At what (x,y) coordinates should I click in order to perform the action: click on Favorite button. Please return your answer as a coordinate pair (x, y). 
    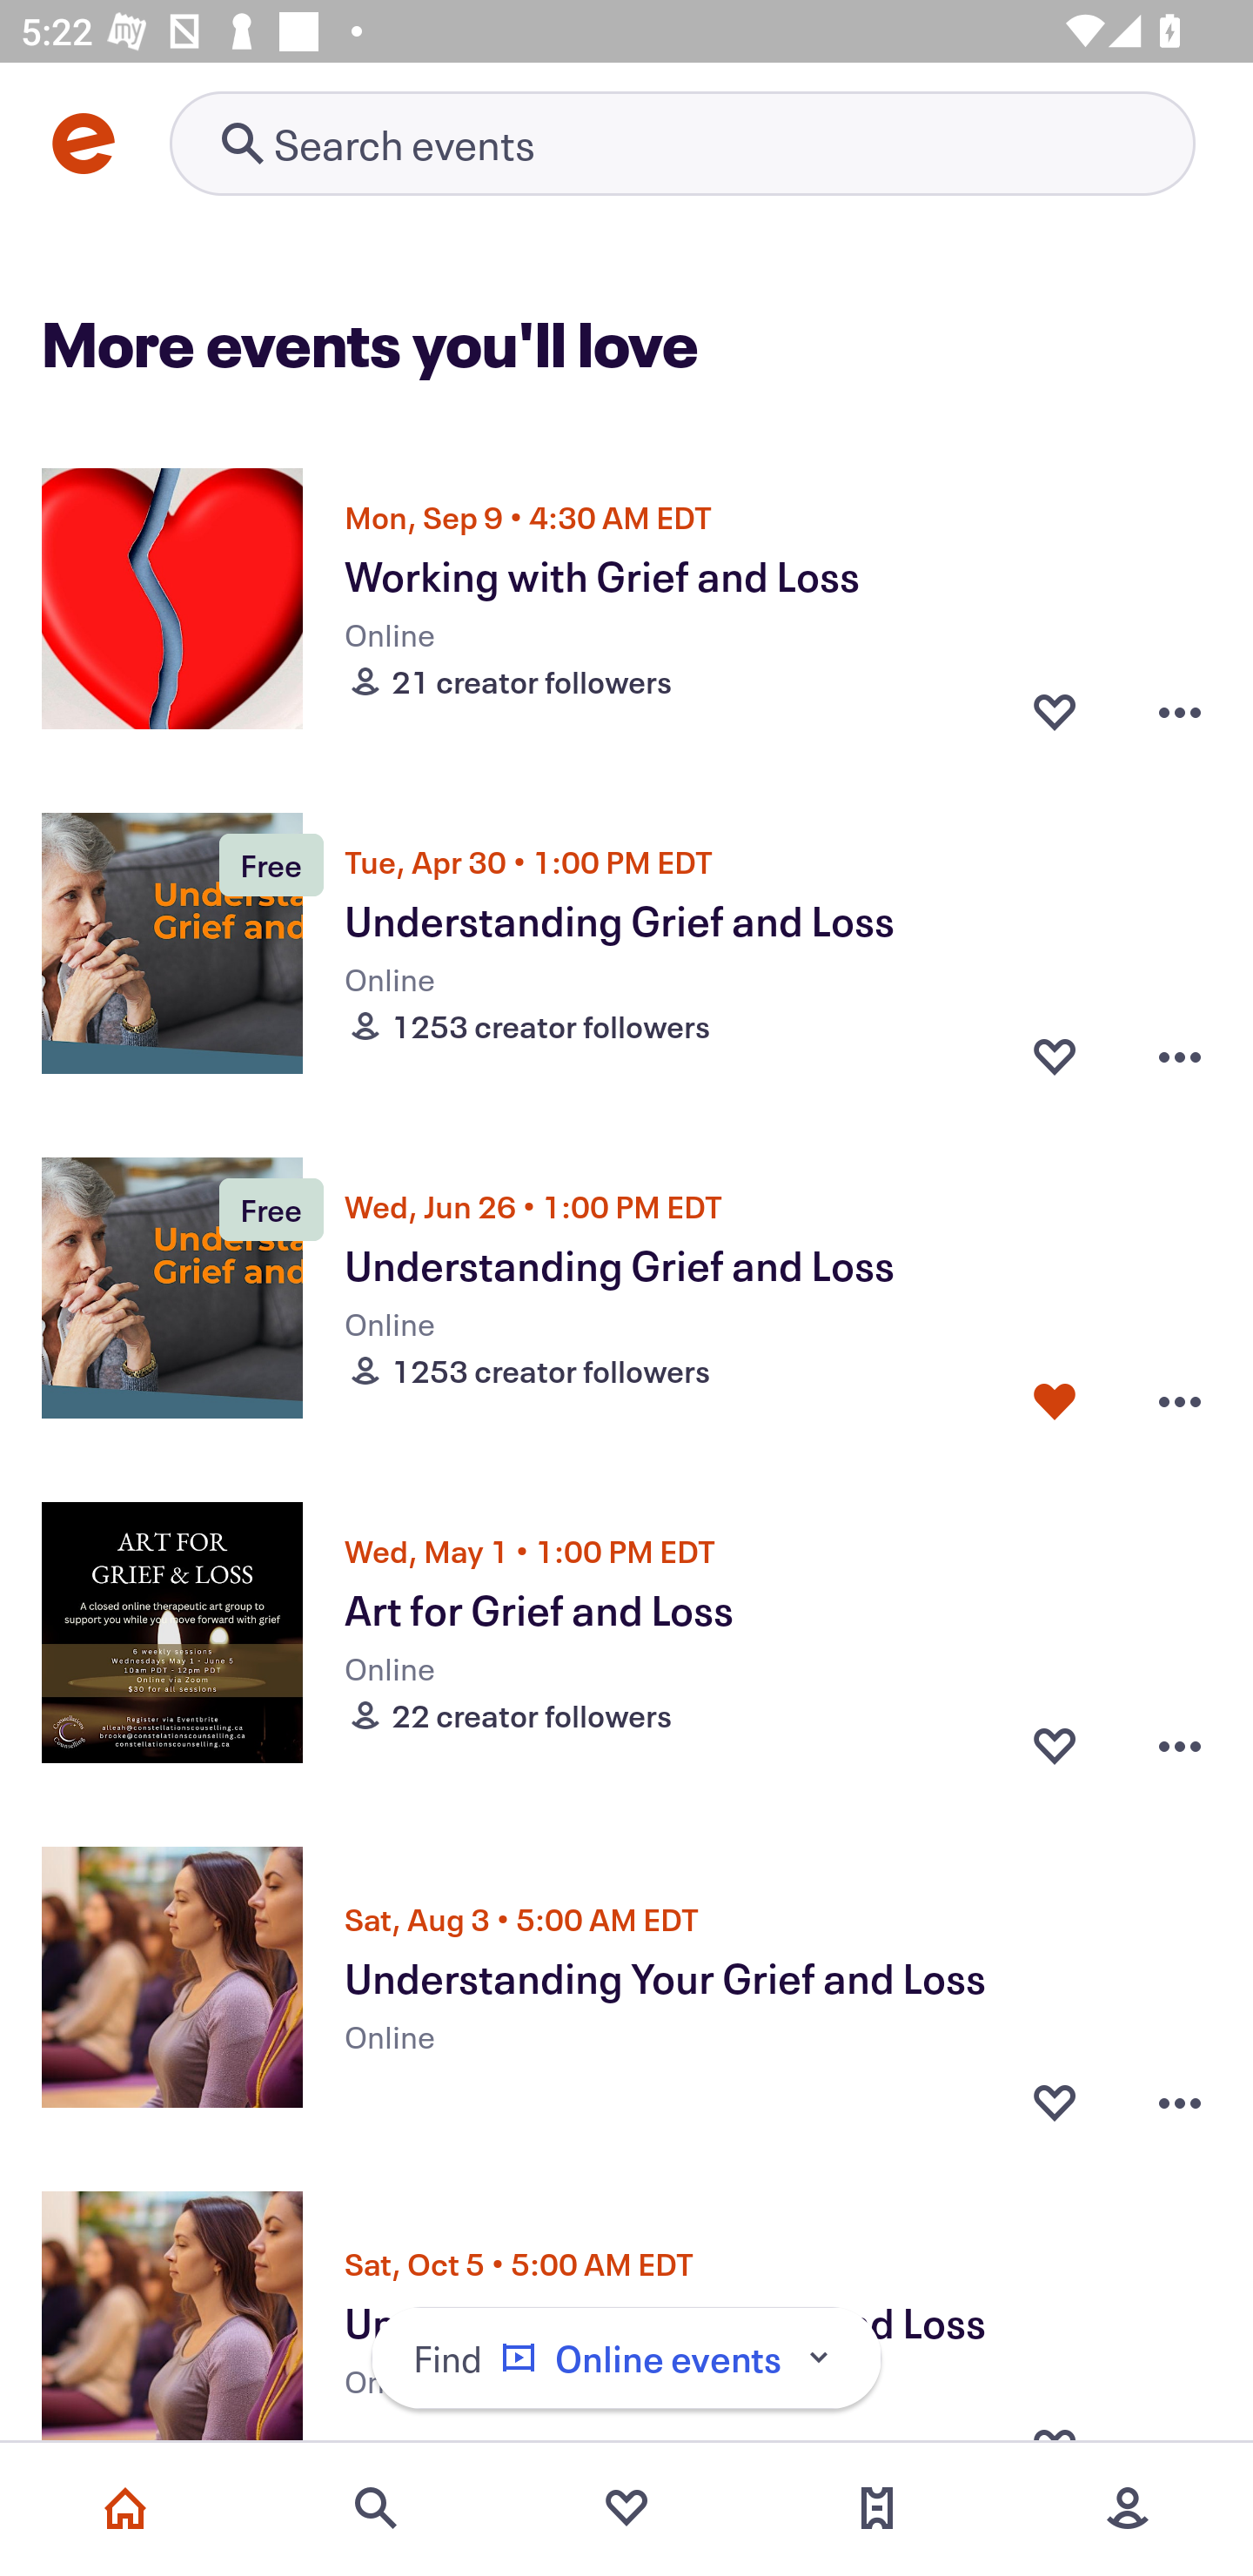
    Looking at the image, I should click on (1055, 1399).